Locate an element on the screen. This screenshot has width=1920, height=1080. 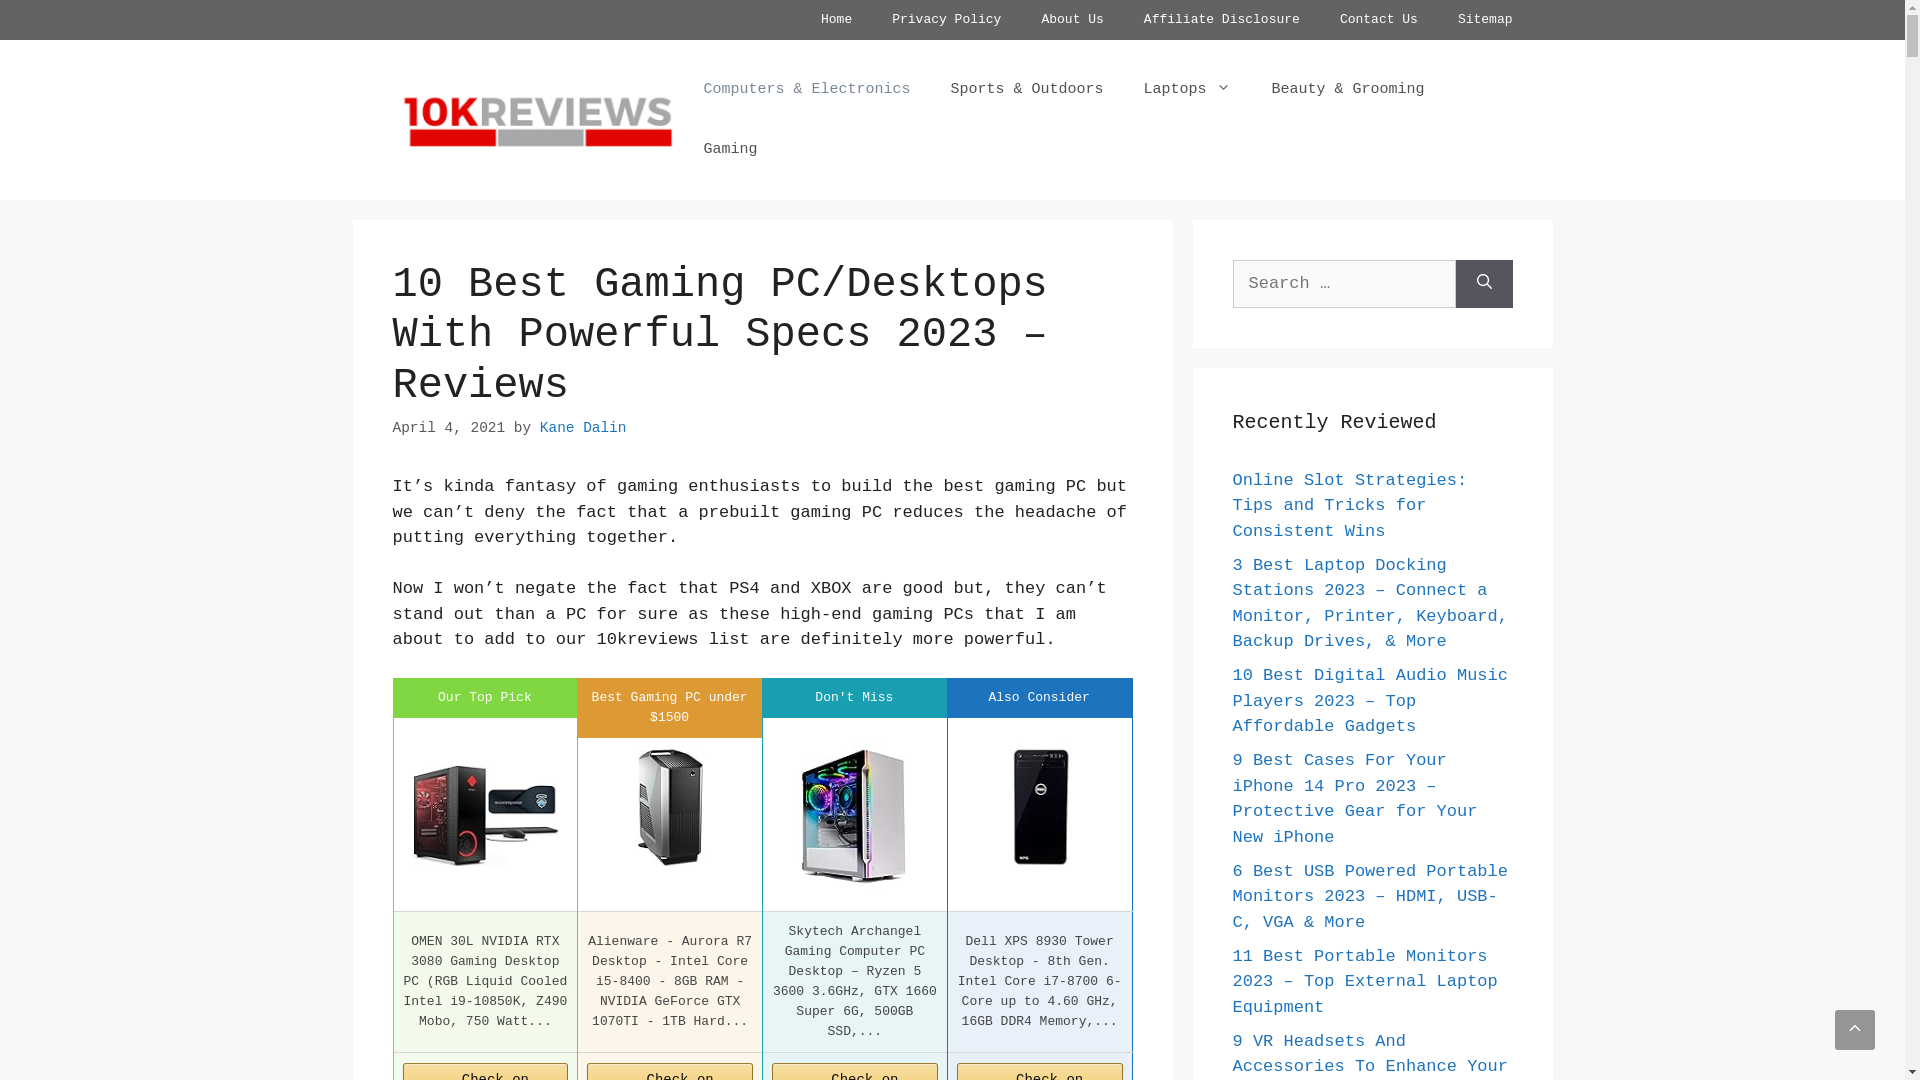
About Us is located at coordinates (1072, 20).